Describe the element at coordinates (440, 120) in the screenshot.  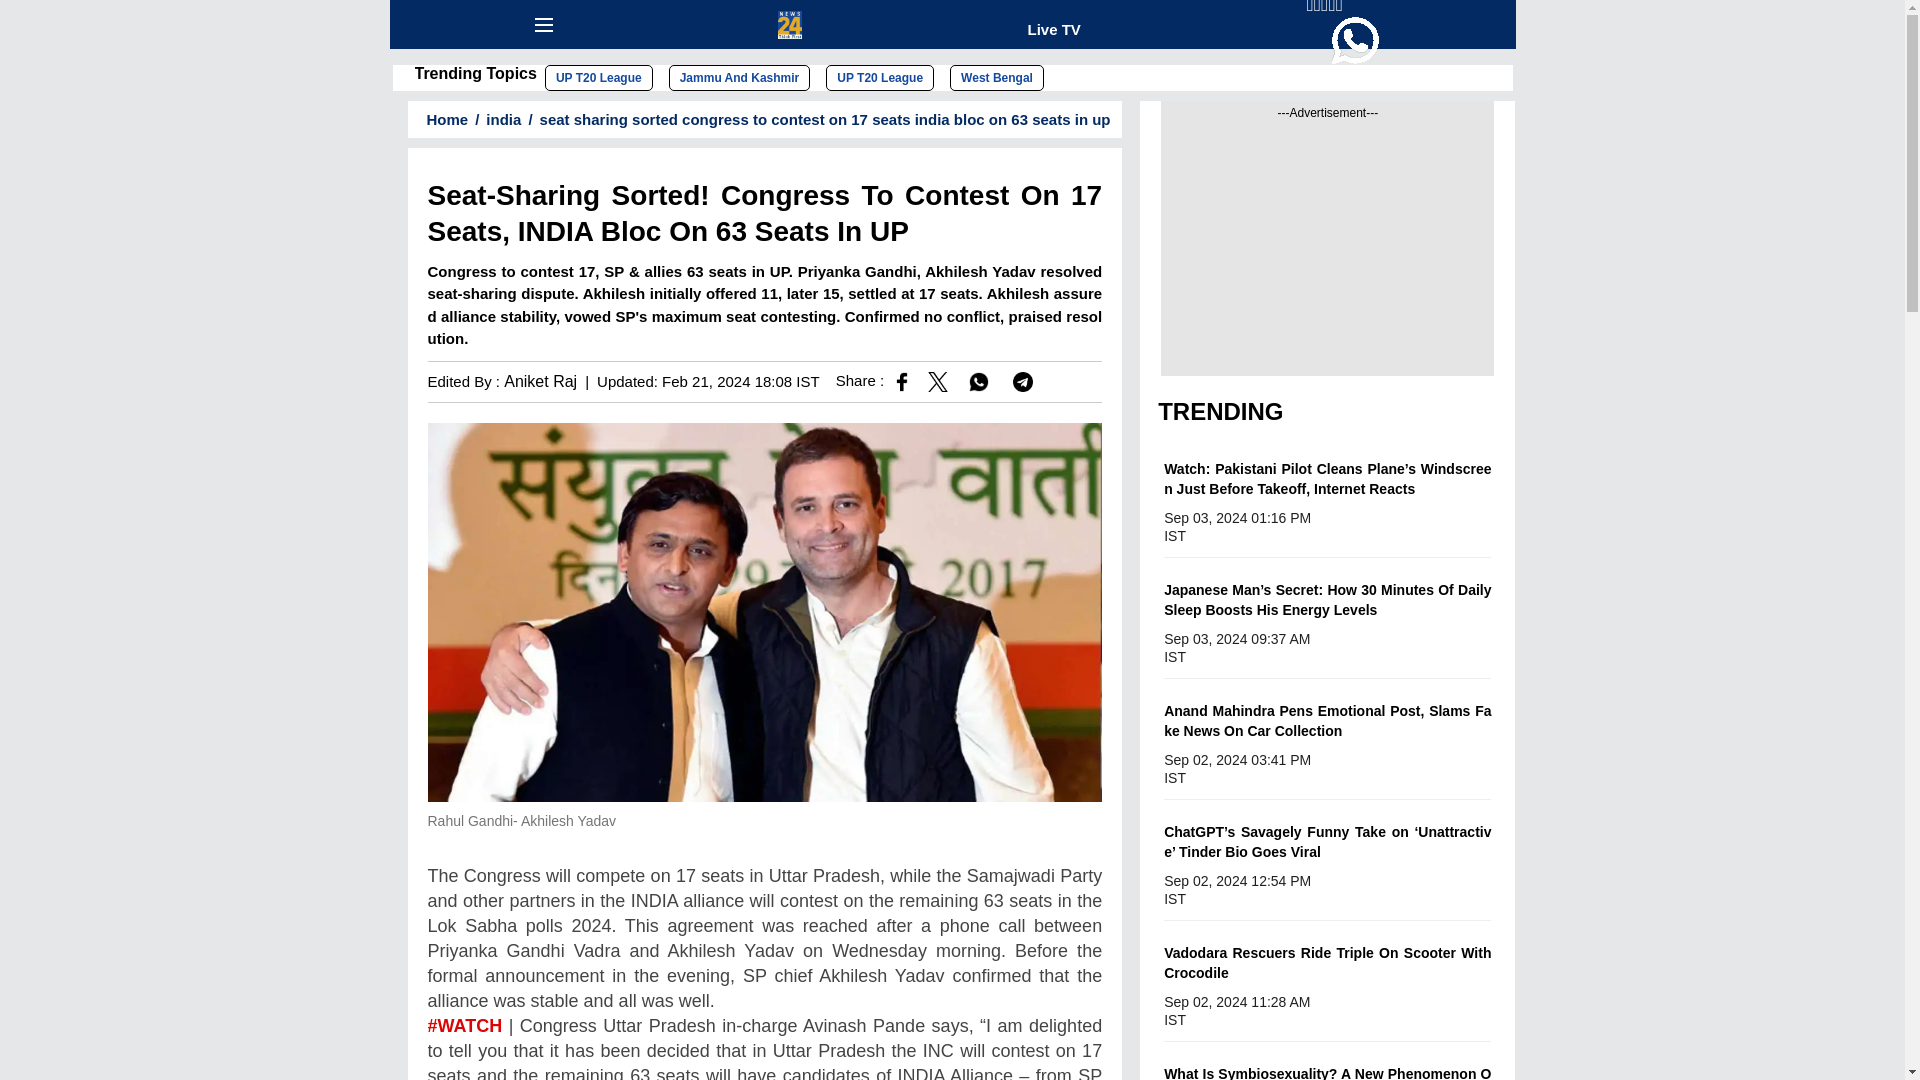
I see `Home` at that location.